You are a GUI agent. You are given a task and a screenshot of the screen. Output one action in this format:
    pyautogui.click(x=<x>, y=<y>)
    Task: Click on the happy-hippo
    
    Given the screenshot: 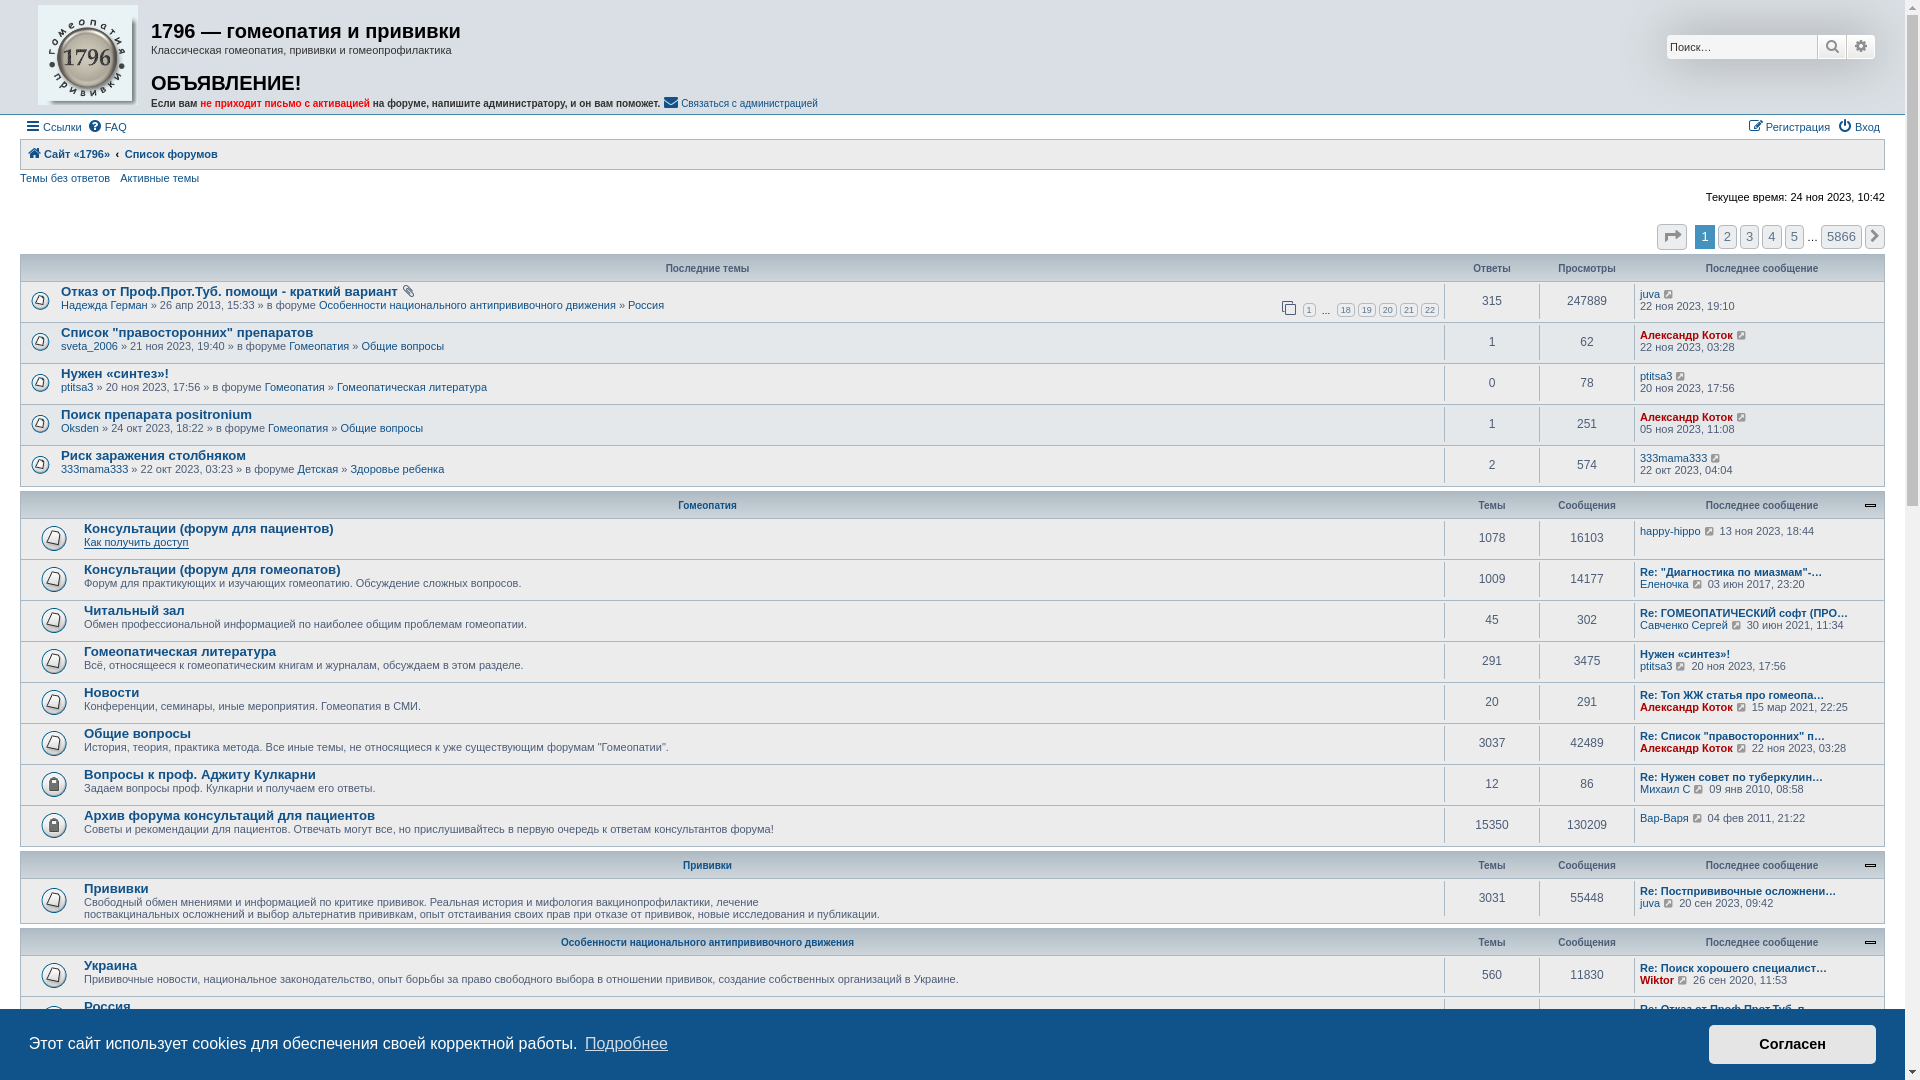 What is the action you would take?
    pyautogui.click(x=1670, y=531)
    